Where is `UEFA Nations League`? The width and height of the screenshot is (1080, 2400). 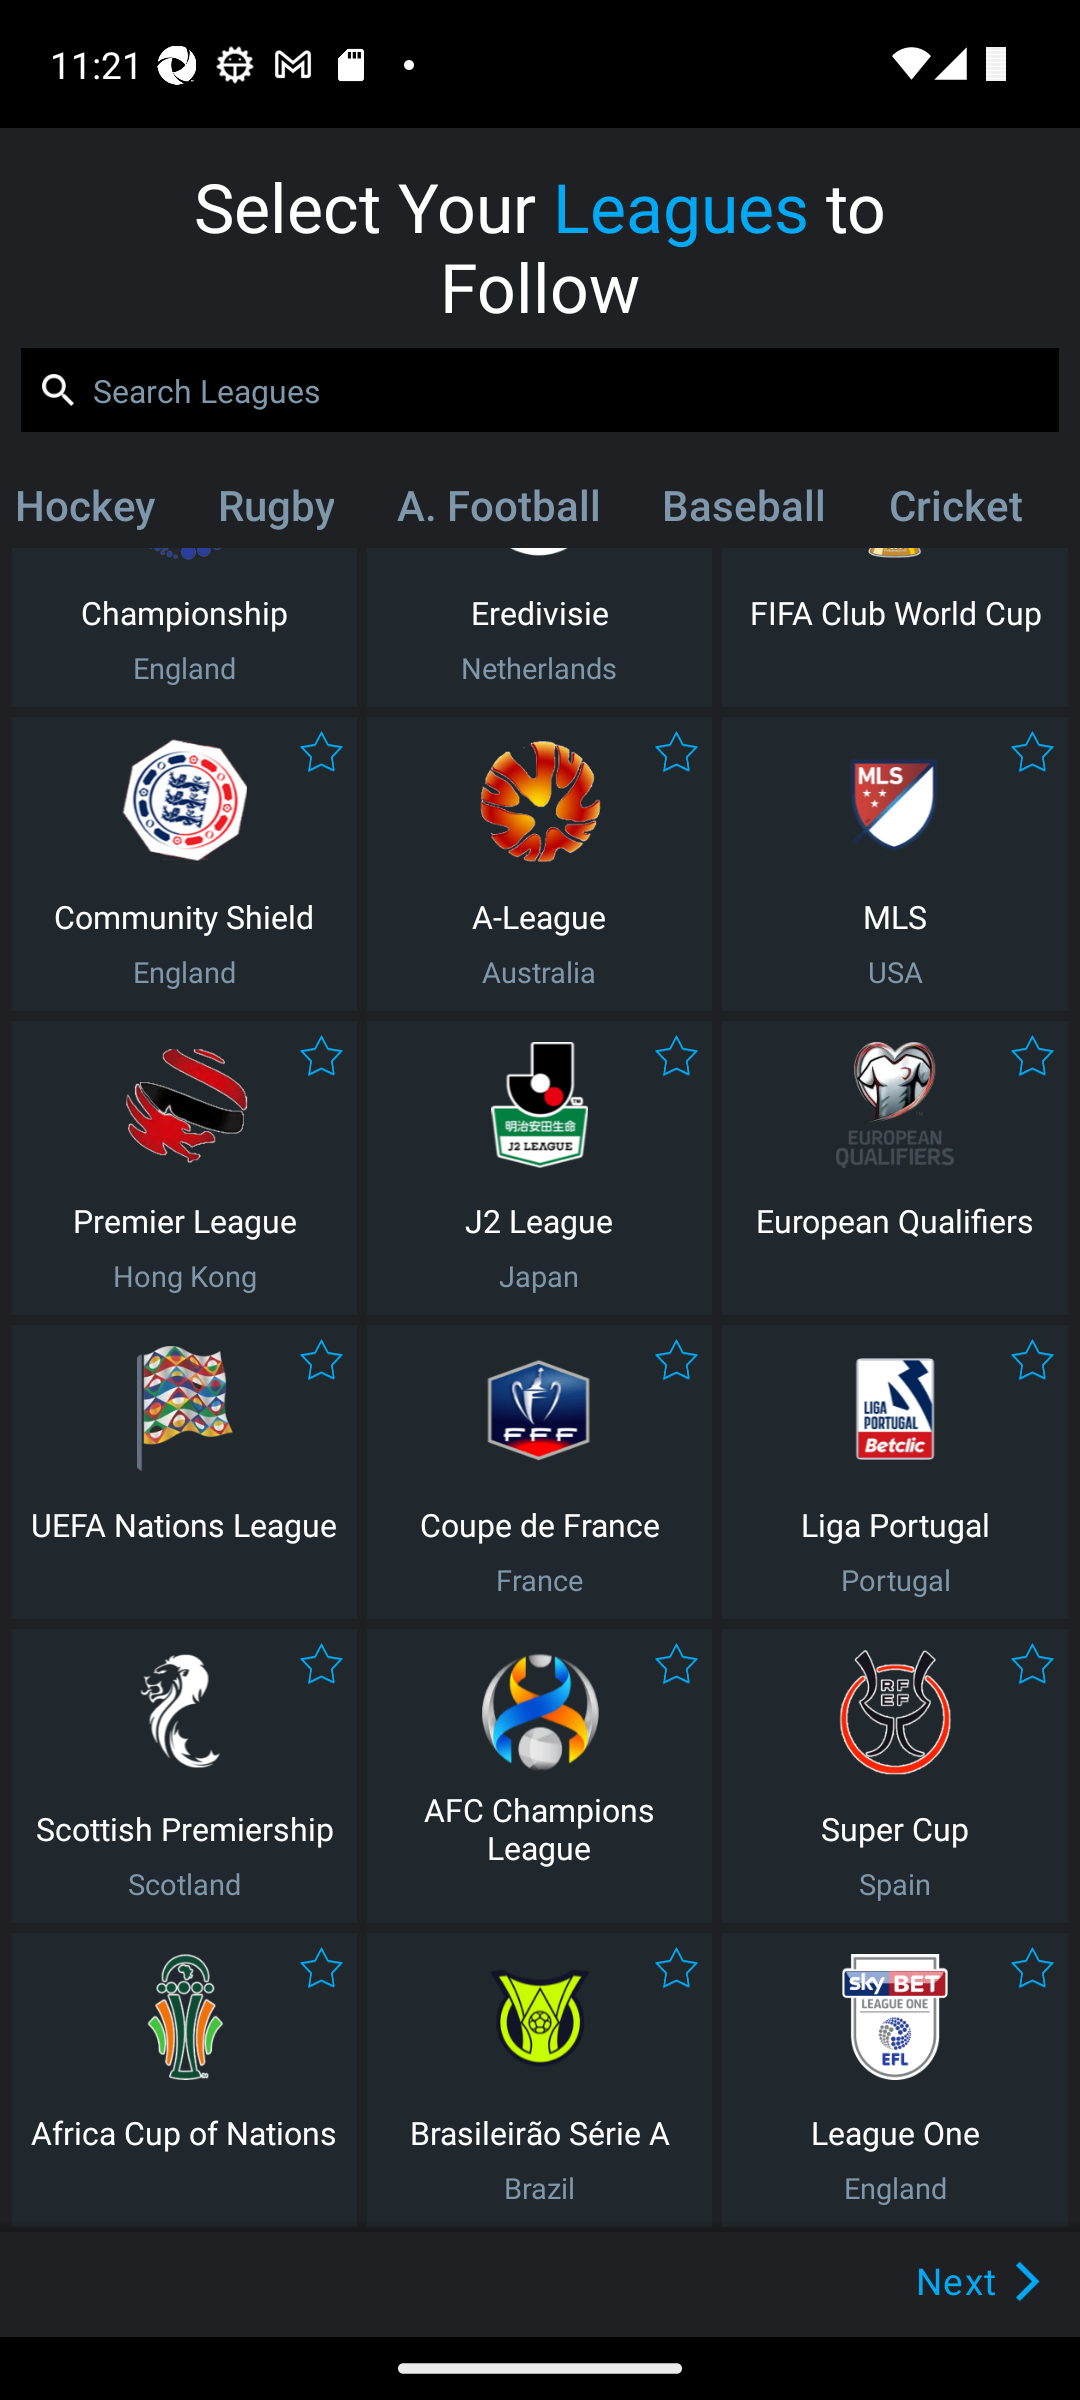 UEFA Nations League is located at coordinates (184, 1472).